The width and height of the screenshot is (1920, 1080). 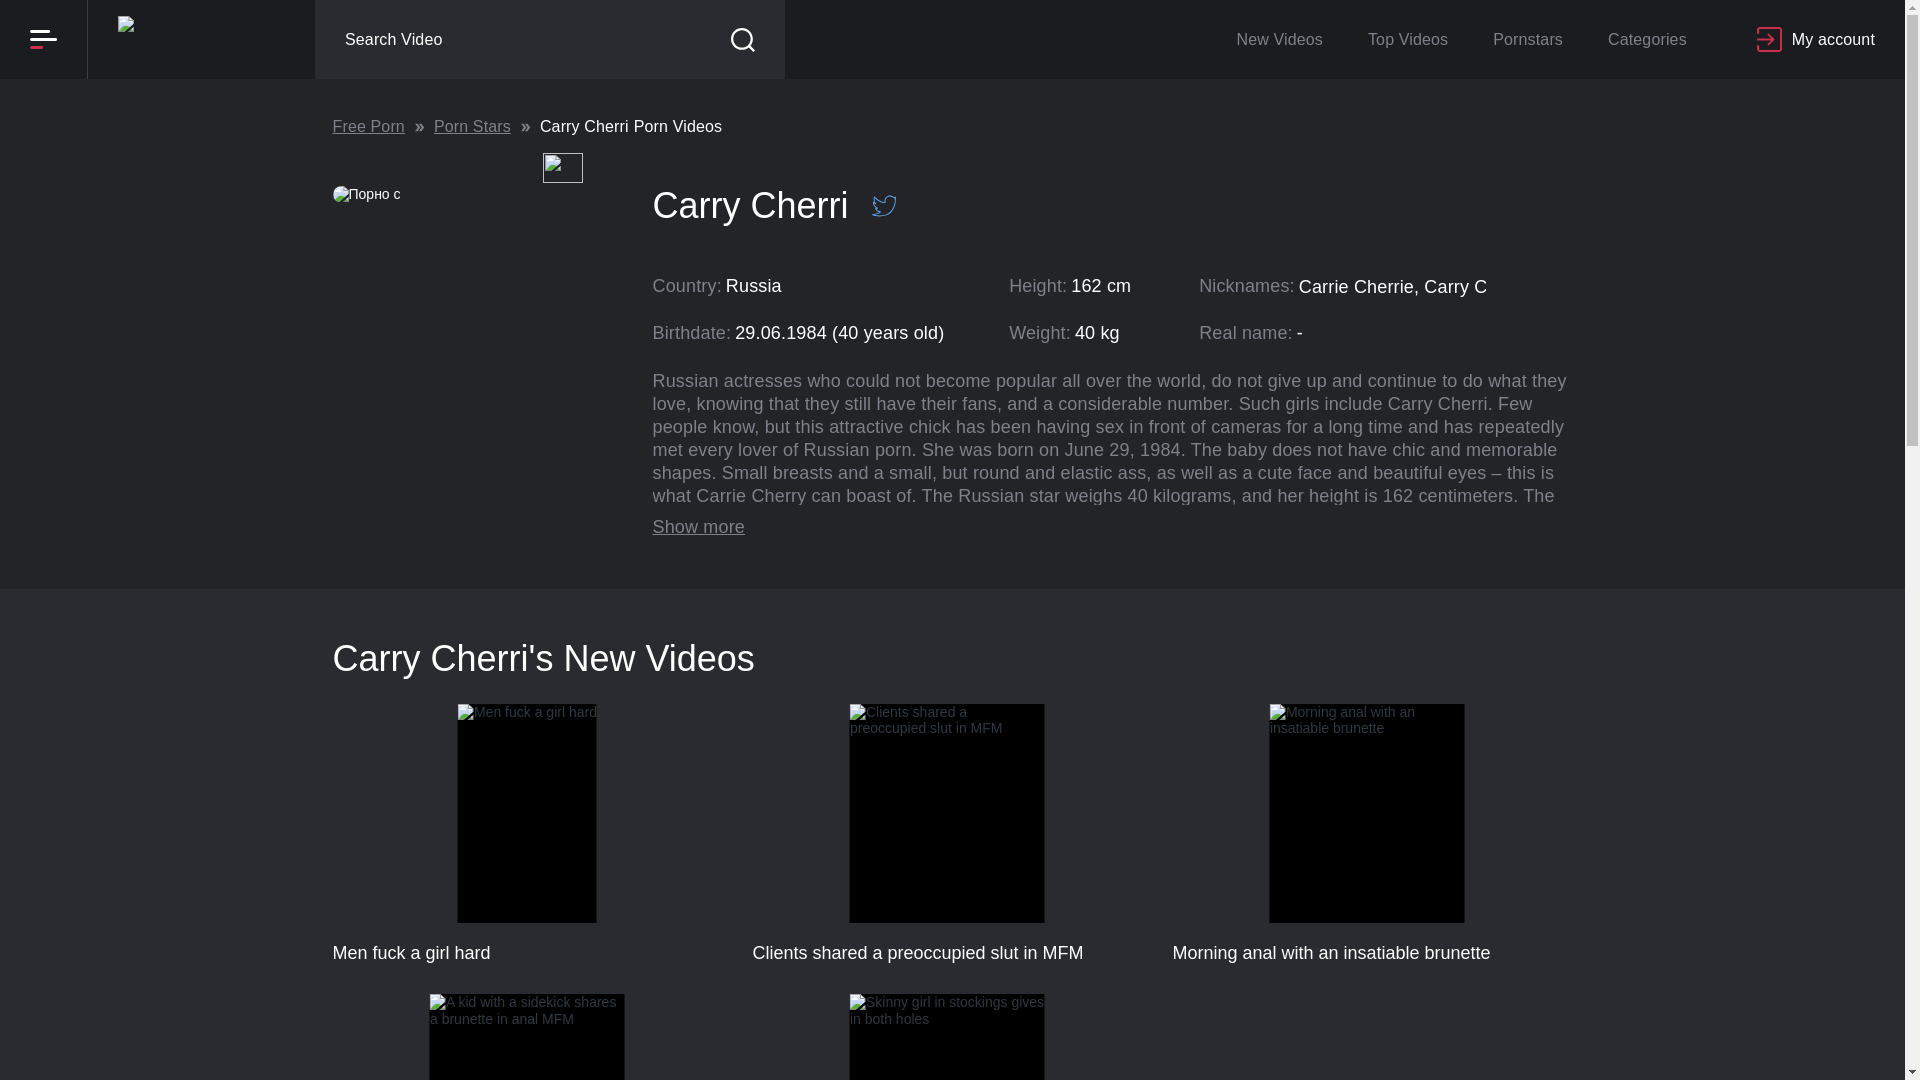 What do you see at coordinates (1278, 39) in the screenshot?
I see `New Videos` at bounding box center [1278, 39].